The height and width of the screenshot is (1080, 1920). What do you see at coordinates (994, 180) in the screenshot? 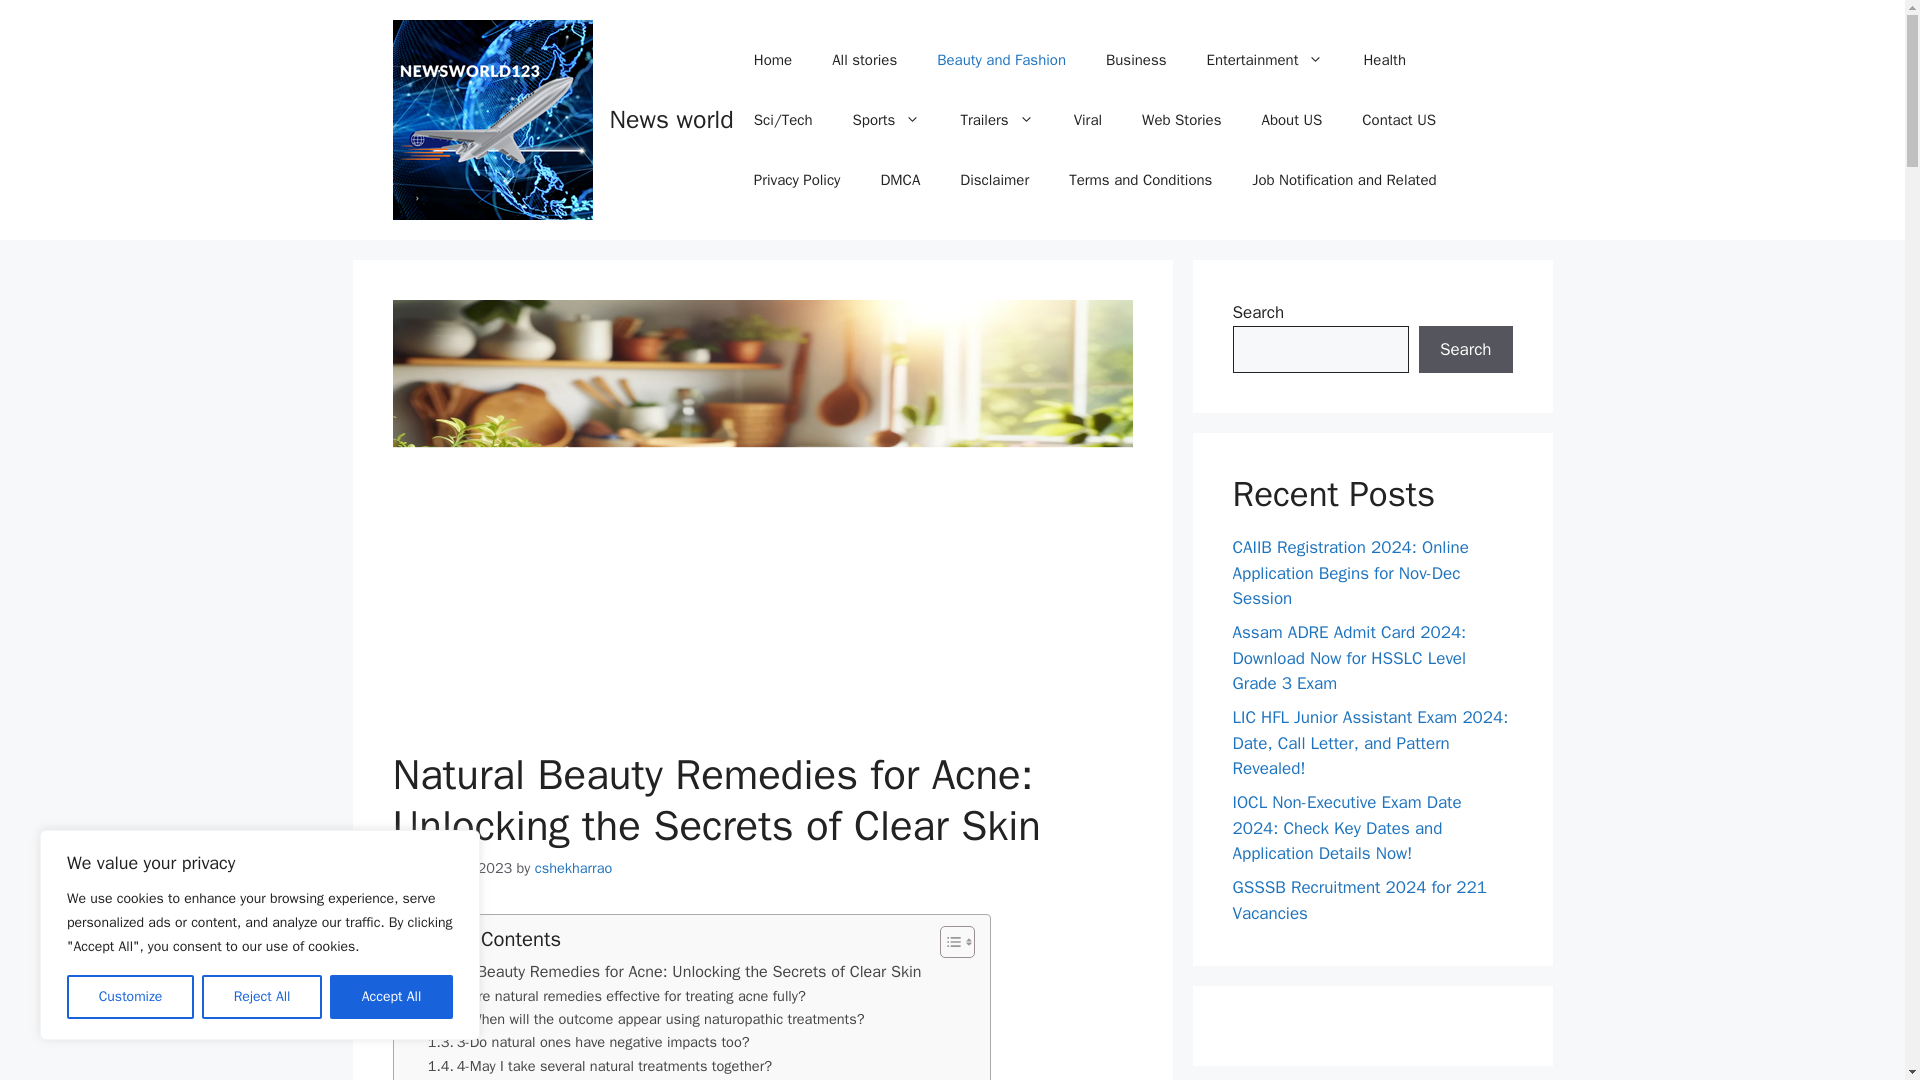
I see `Disclaimer` at bounding box center [994, 180].